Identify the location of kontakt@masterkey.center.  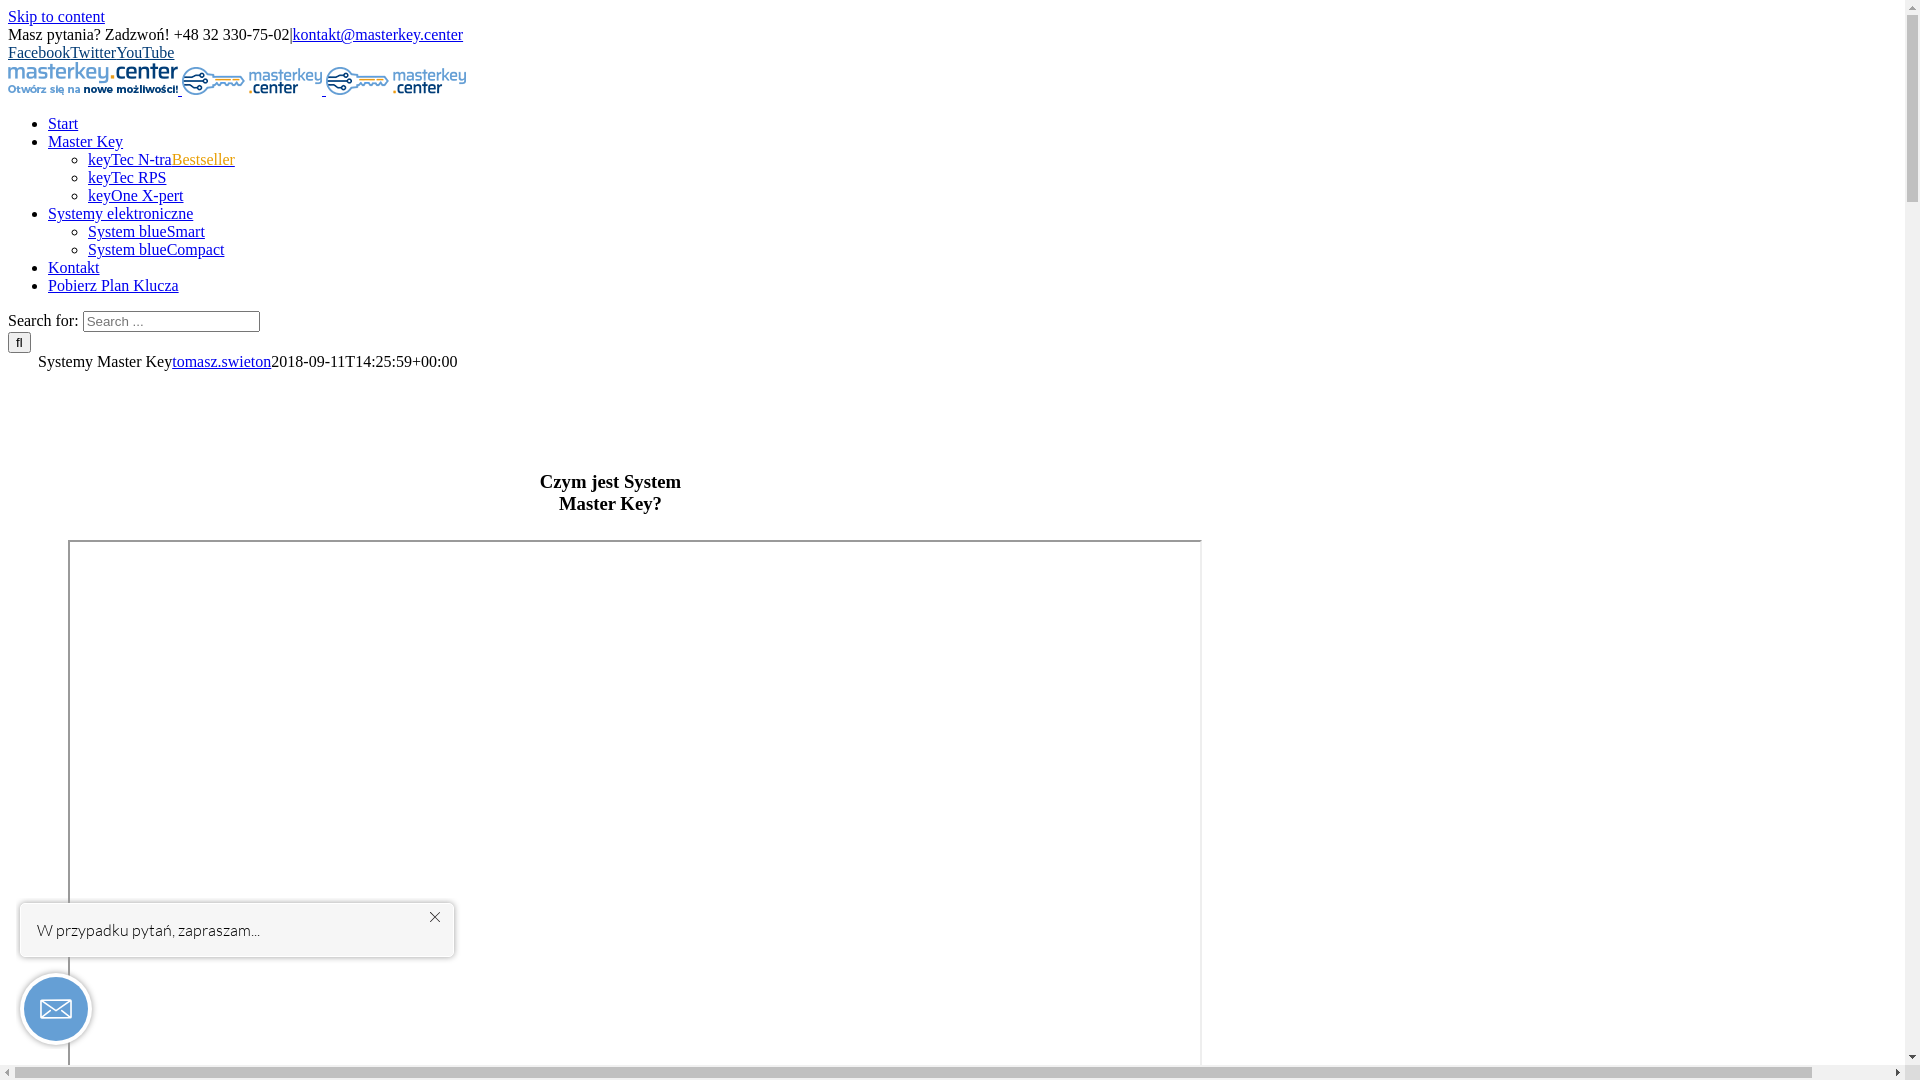
(378, 34).